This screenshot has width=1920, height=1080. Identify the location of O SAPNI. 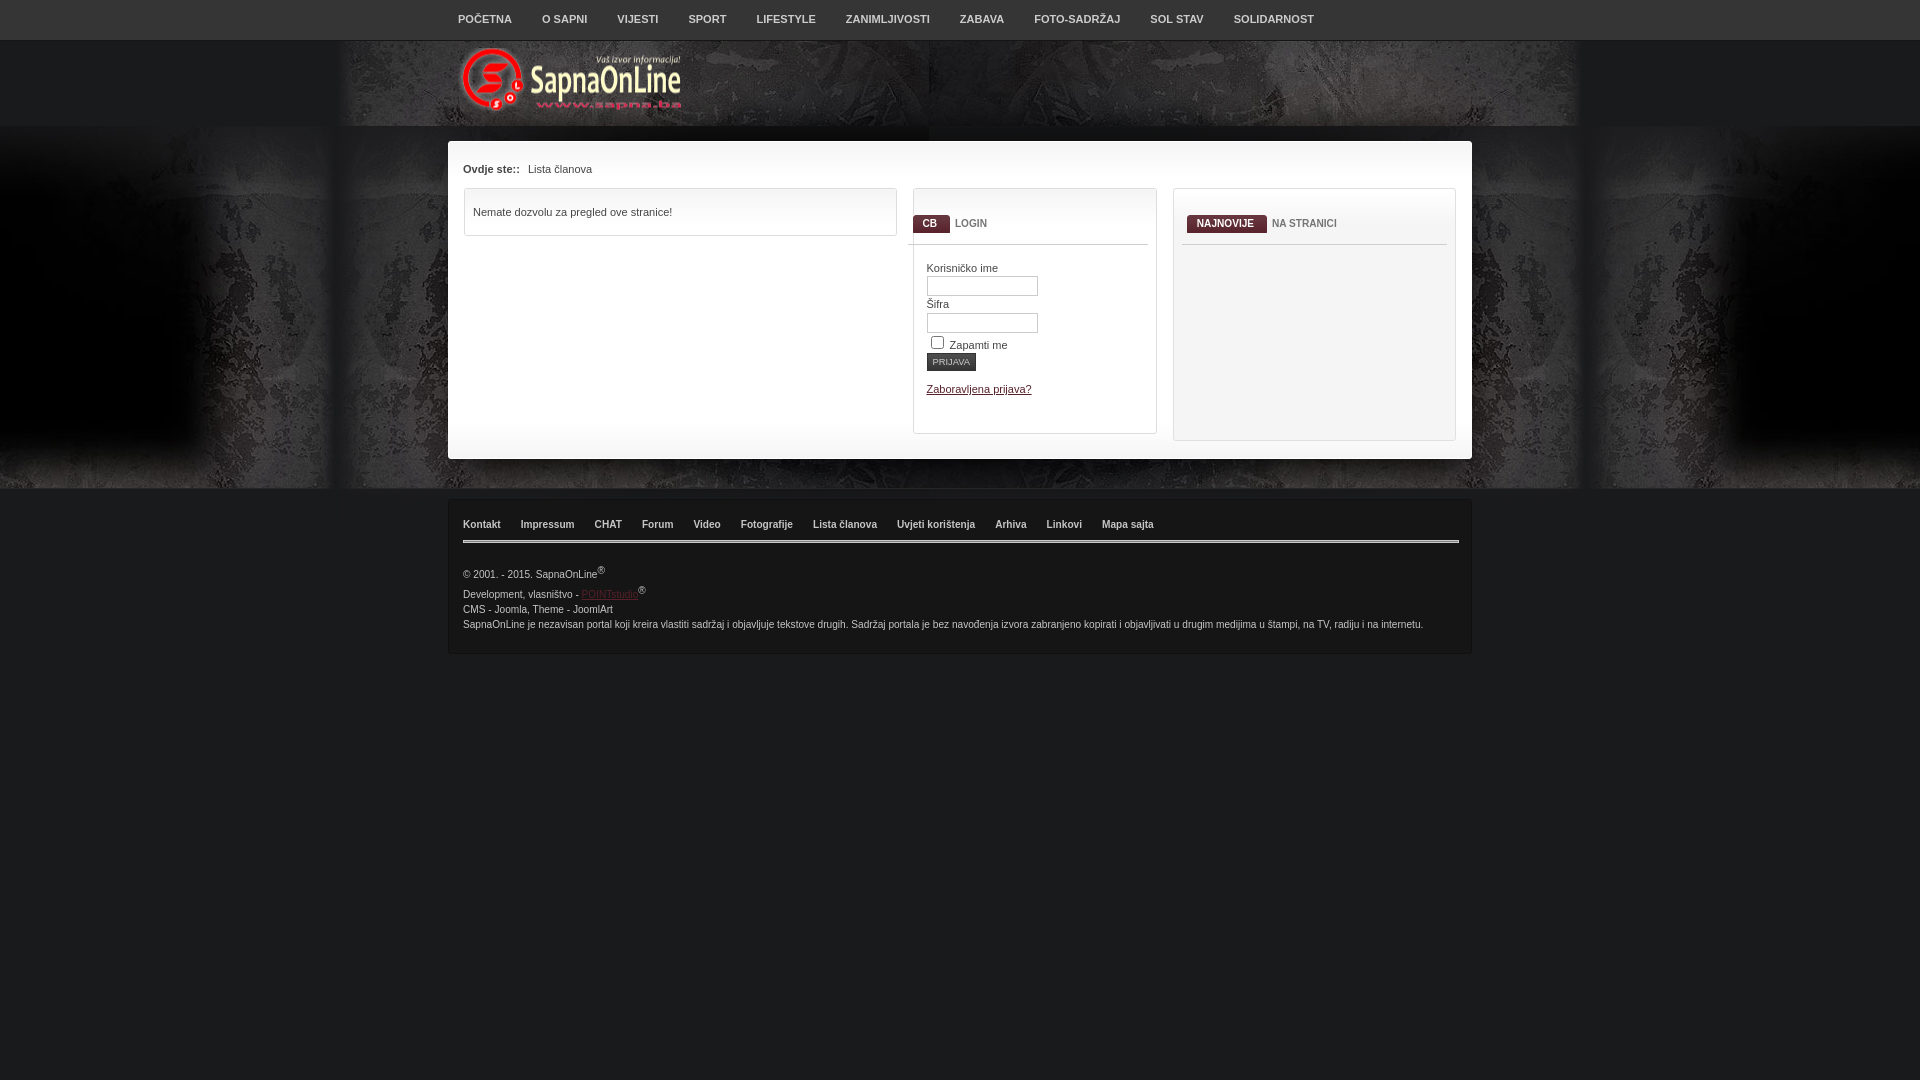
(564, 27).